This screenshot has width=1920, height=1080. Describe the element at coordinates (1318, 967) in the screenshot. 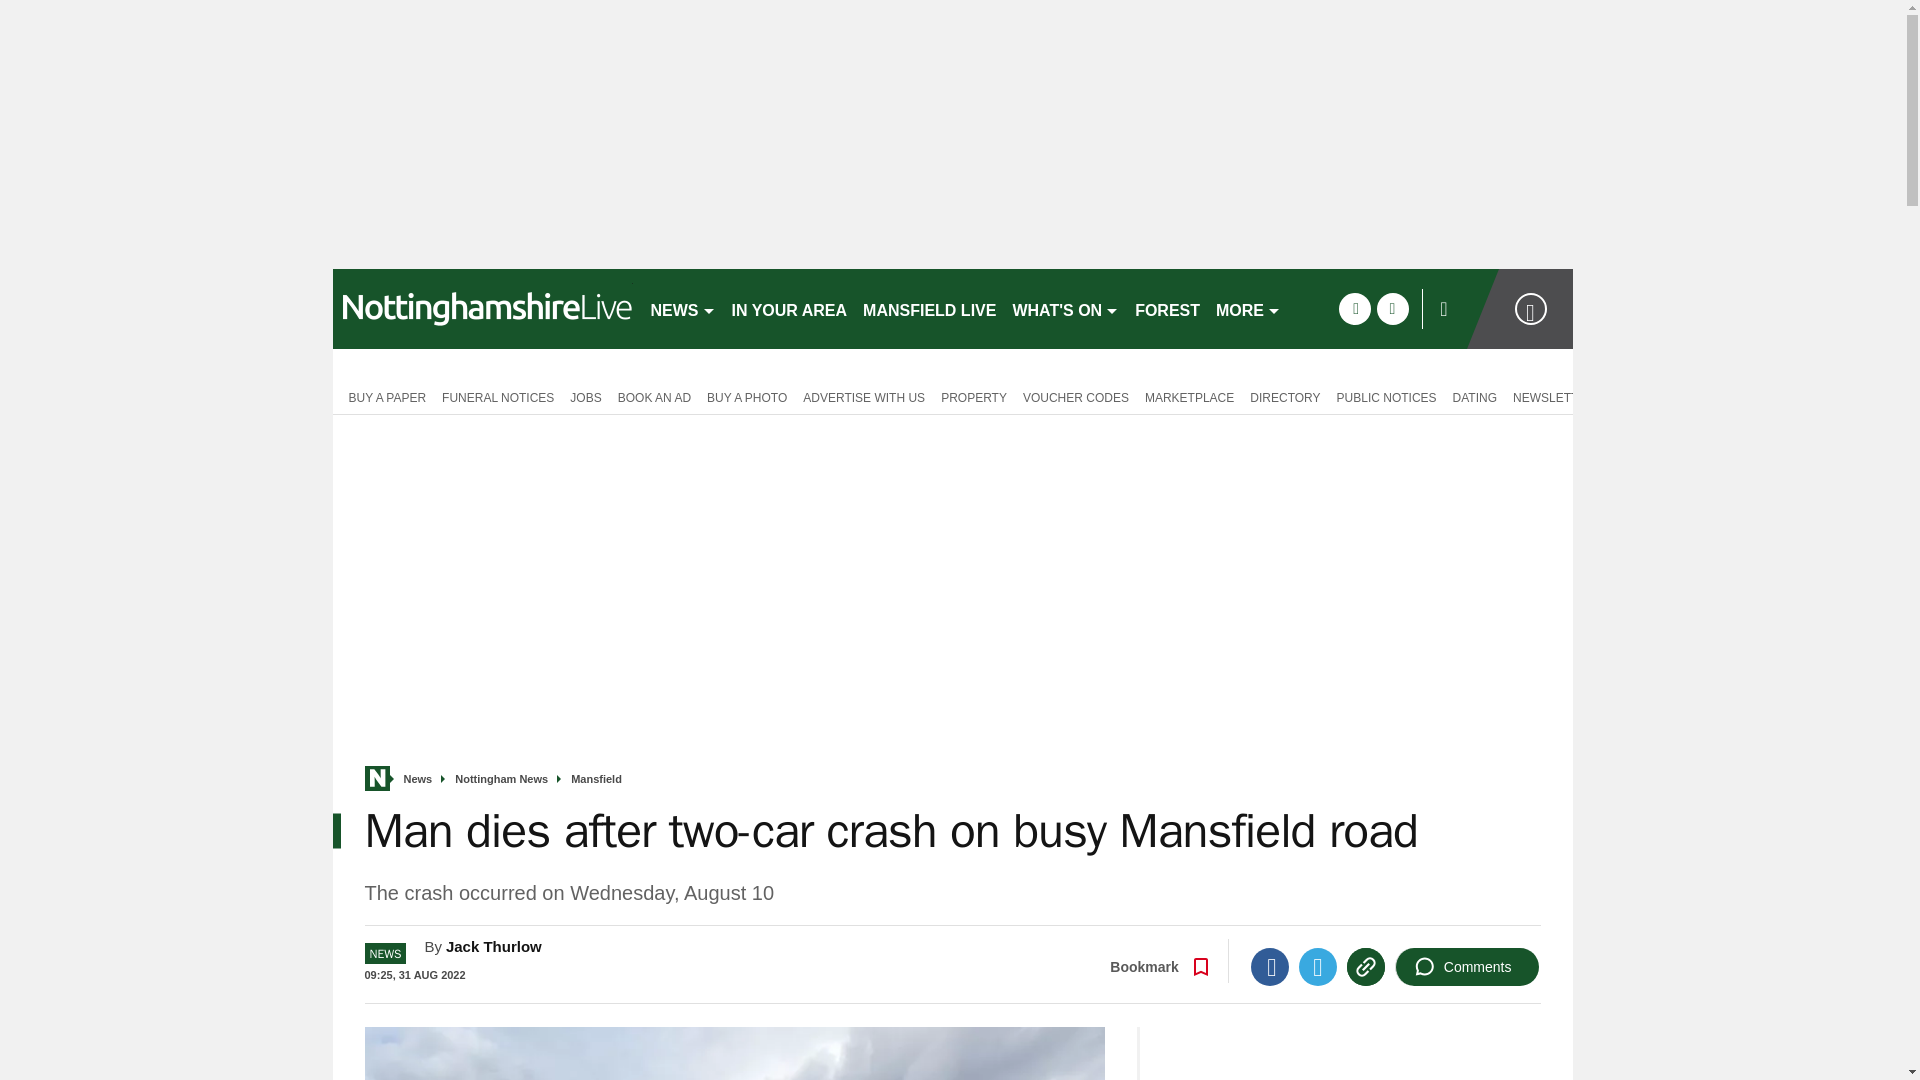

I see `Twitter` at that location.